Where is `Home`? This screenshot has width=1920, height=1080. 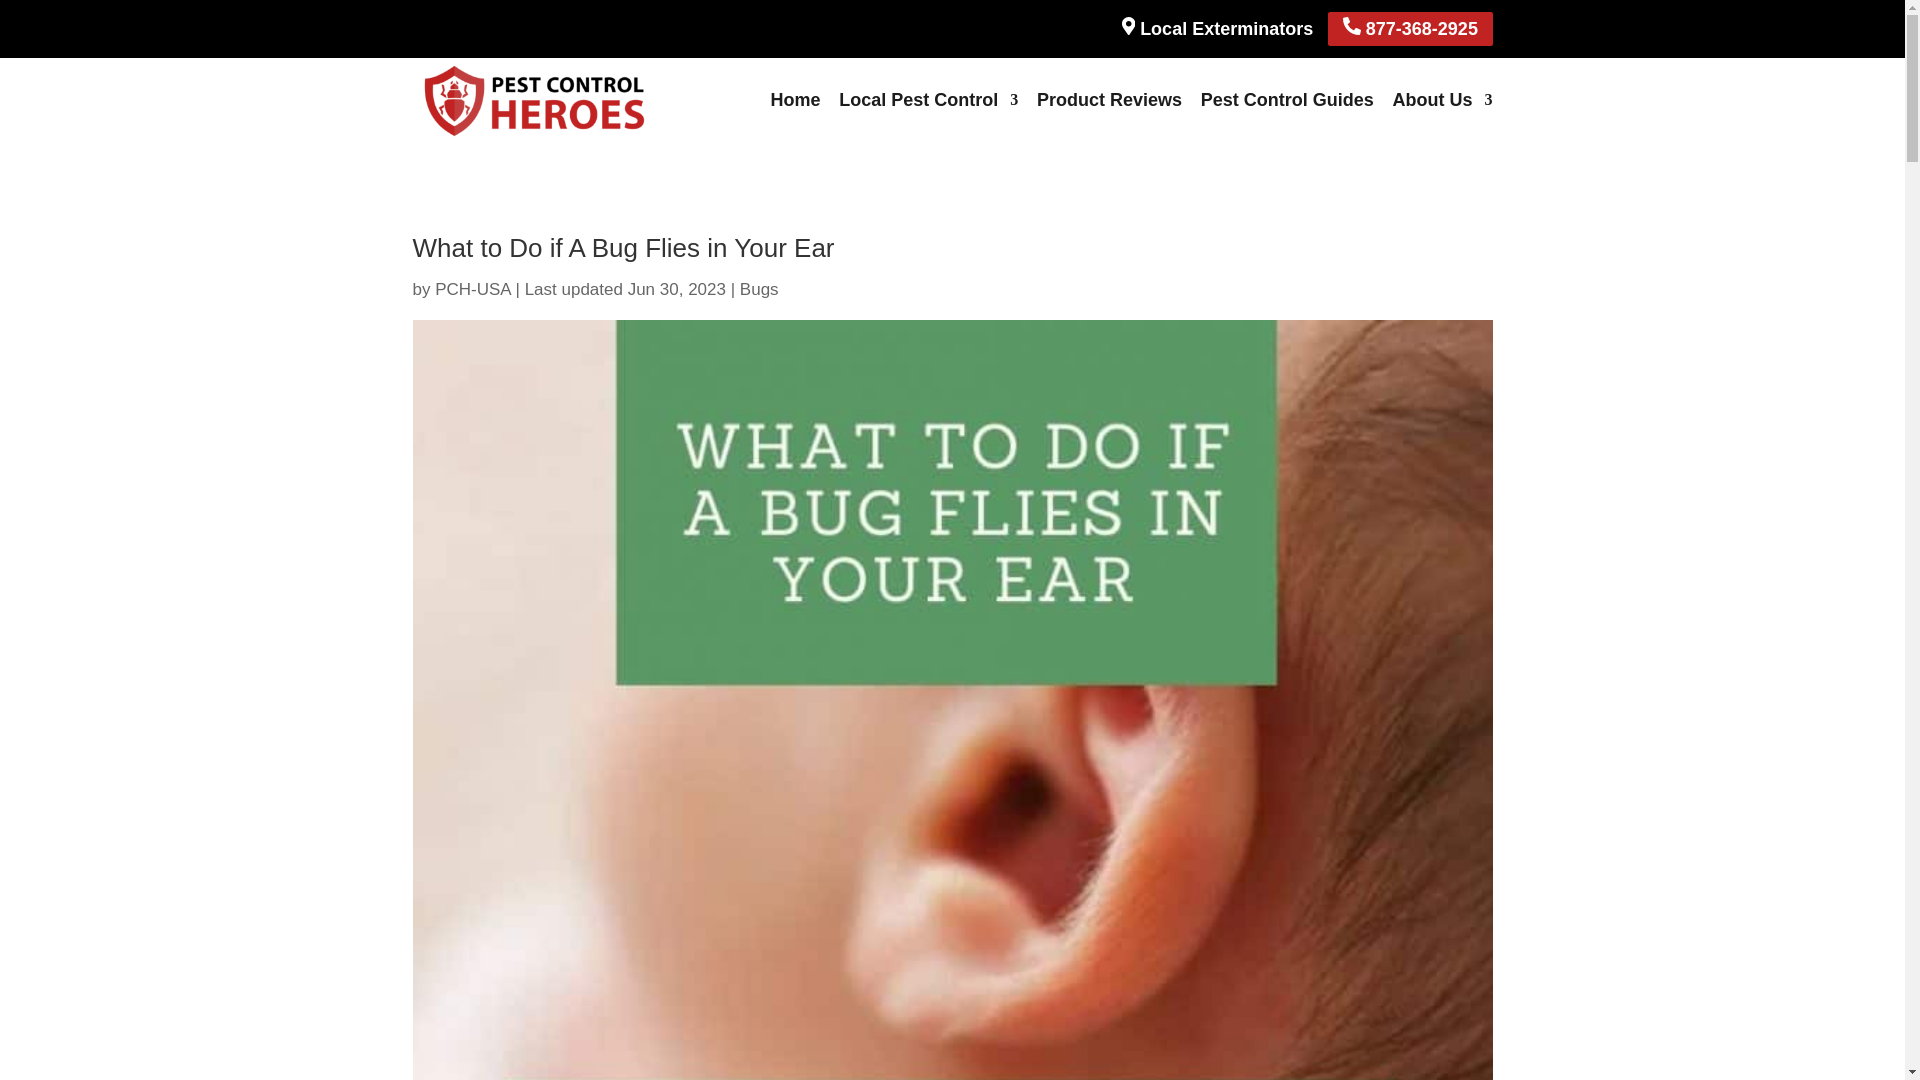
Home is located at coordinates (794, 99).